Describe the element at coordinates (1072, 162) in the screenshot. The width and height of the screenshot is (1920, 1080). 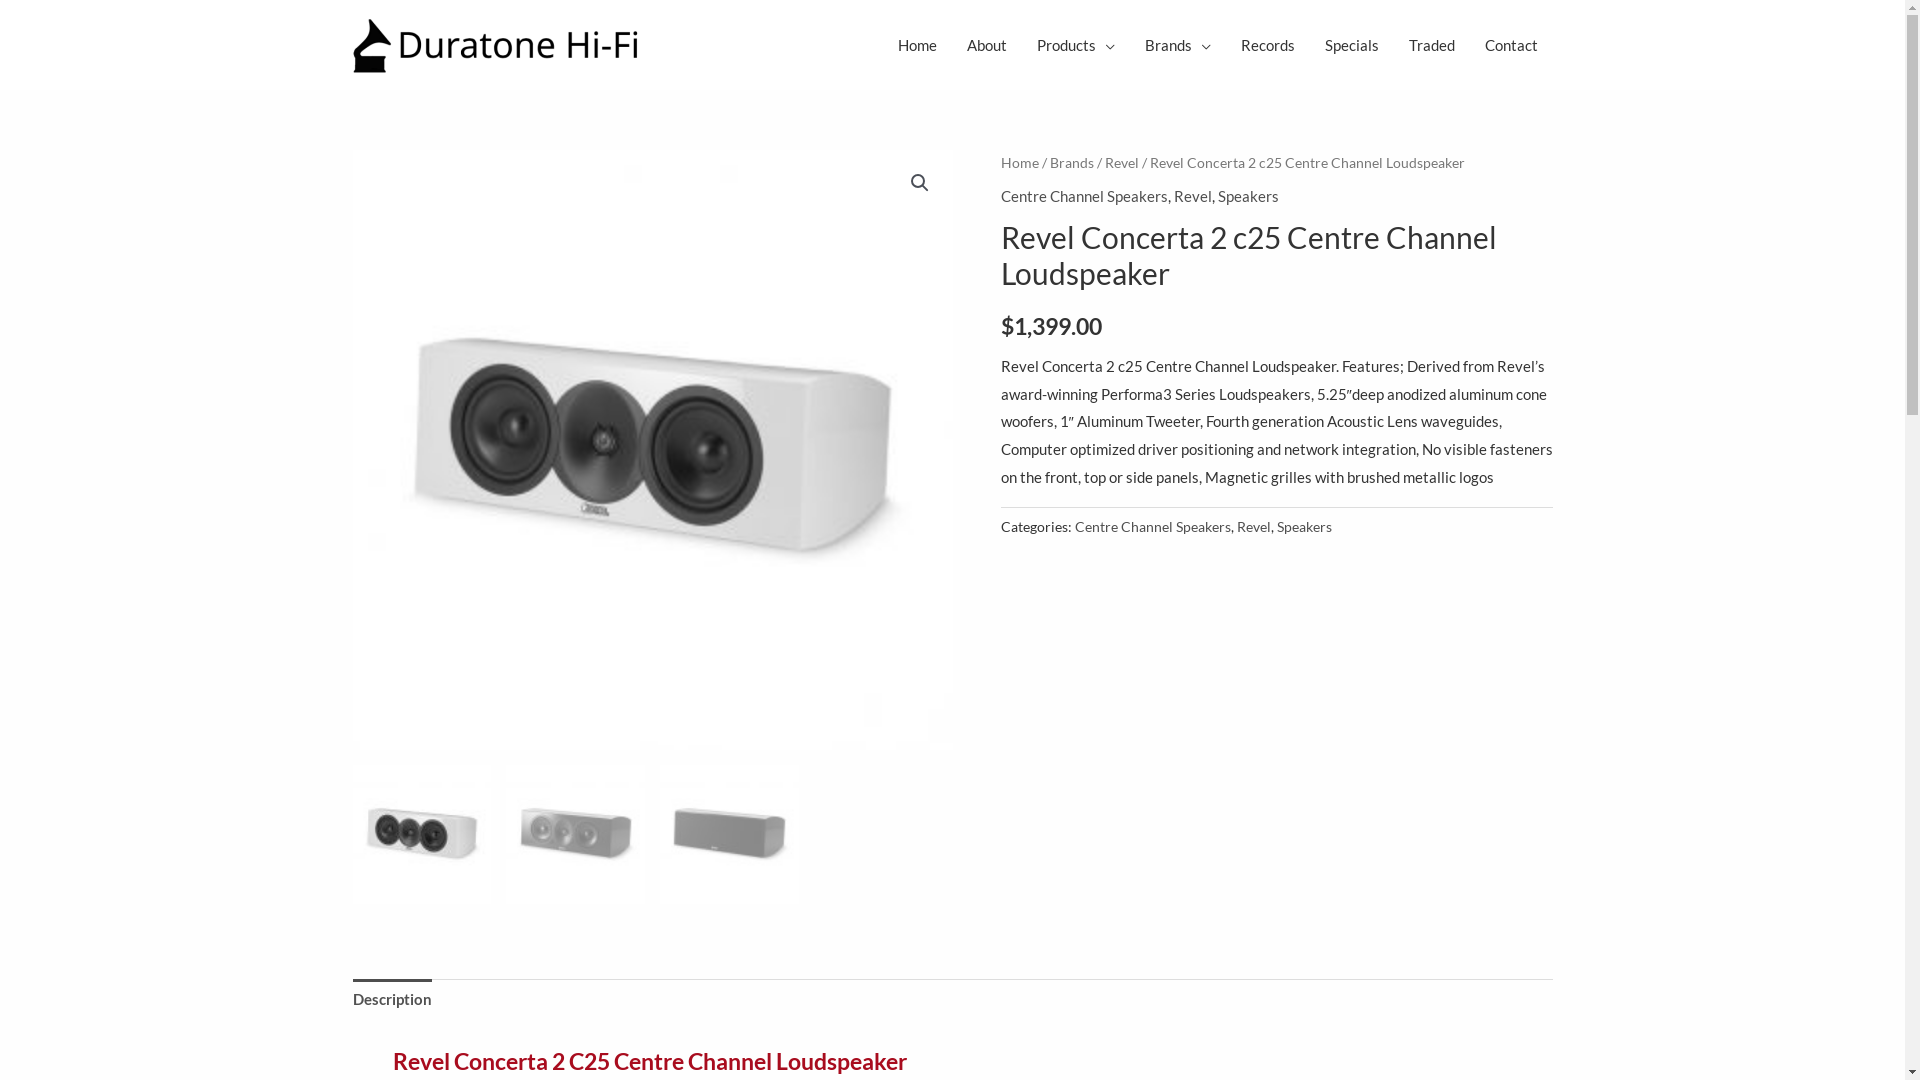
I see `Brands` at that location.